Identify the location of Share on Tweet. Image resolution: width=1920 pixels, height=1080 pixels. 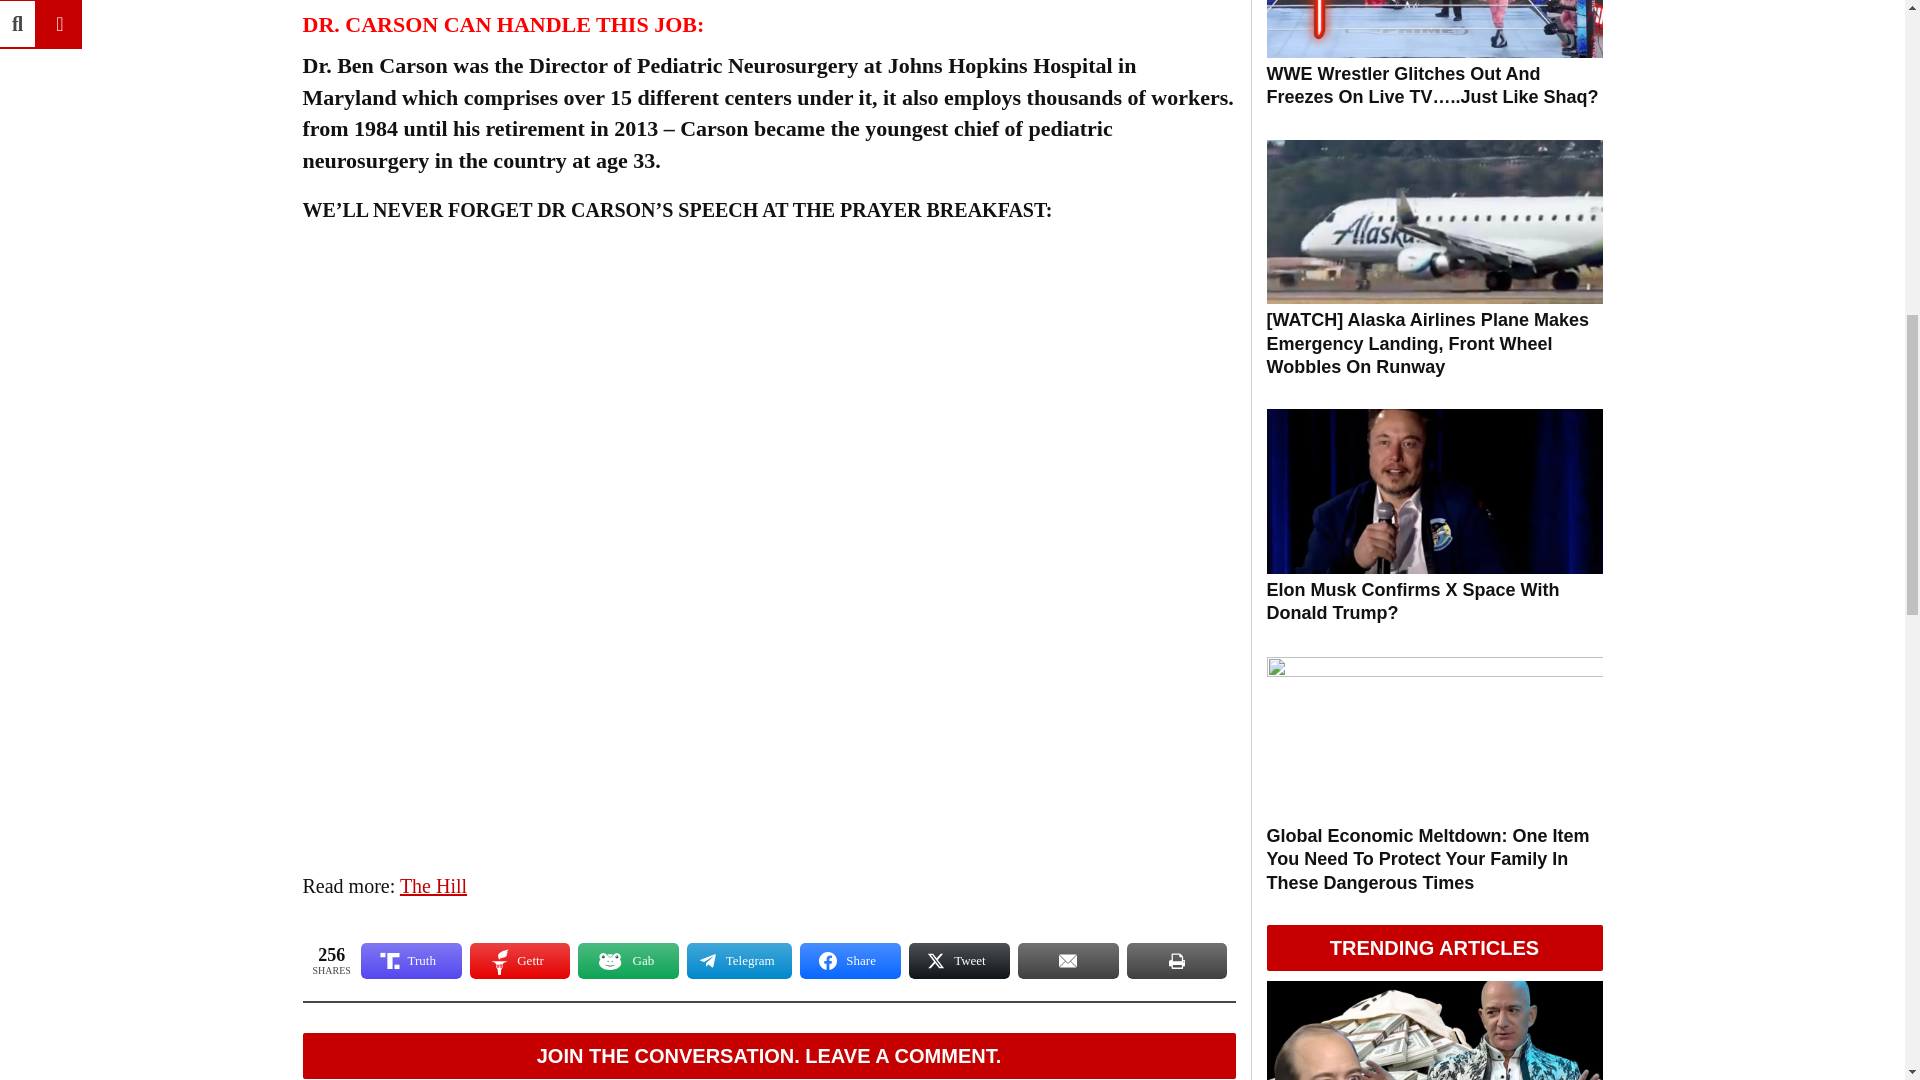
(958, 960).